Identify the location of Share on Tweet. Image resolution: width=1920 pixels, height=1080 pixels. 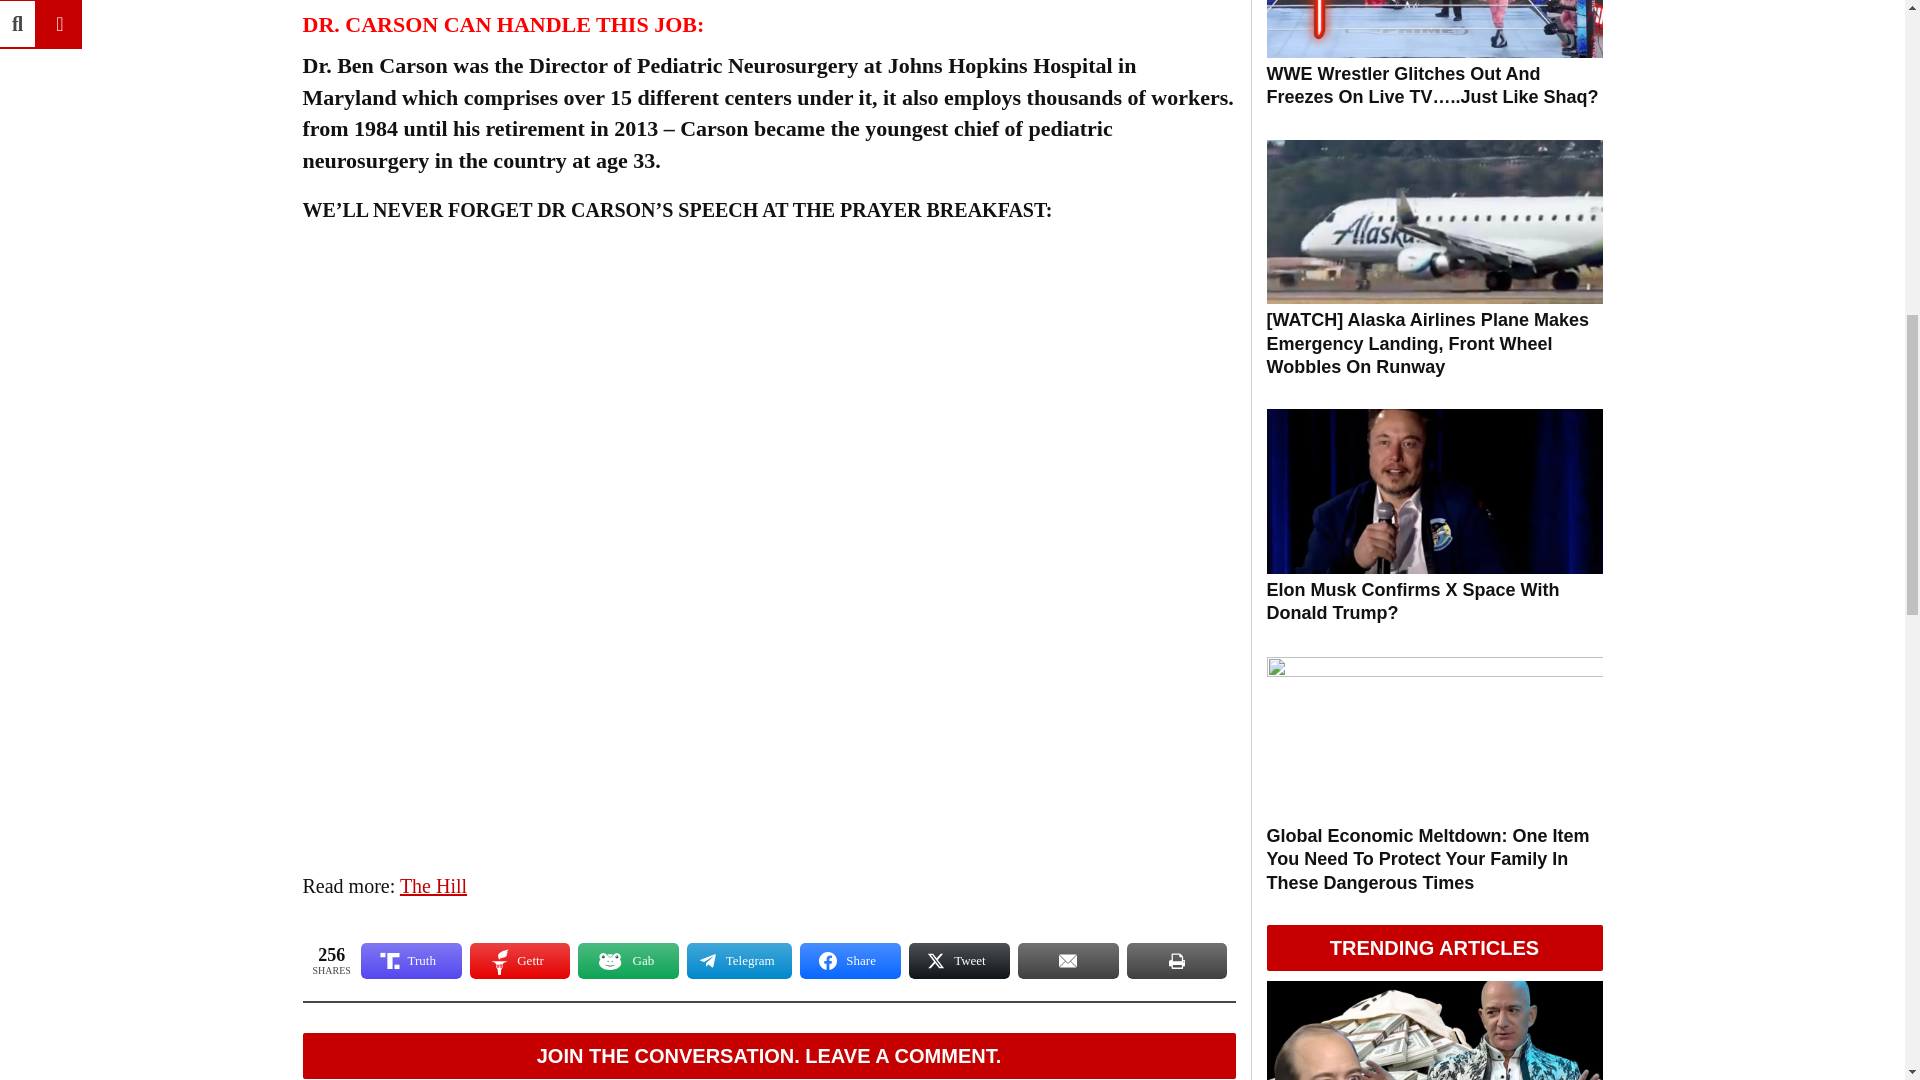
(958, 960).